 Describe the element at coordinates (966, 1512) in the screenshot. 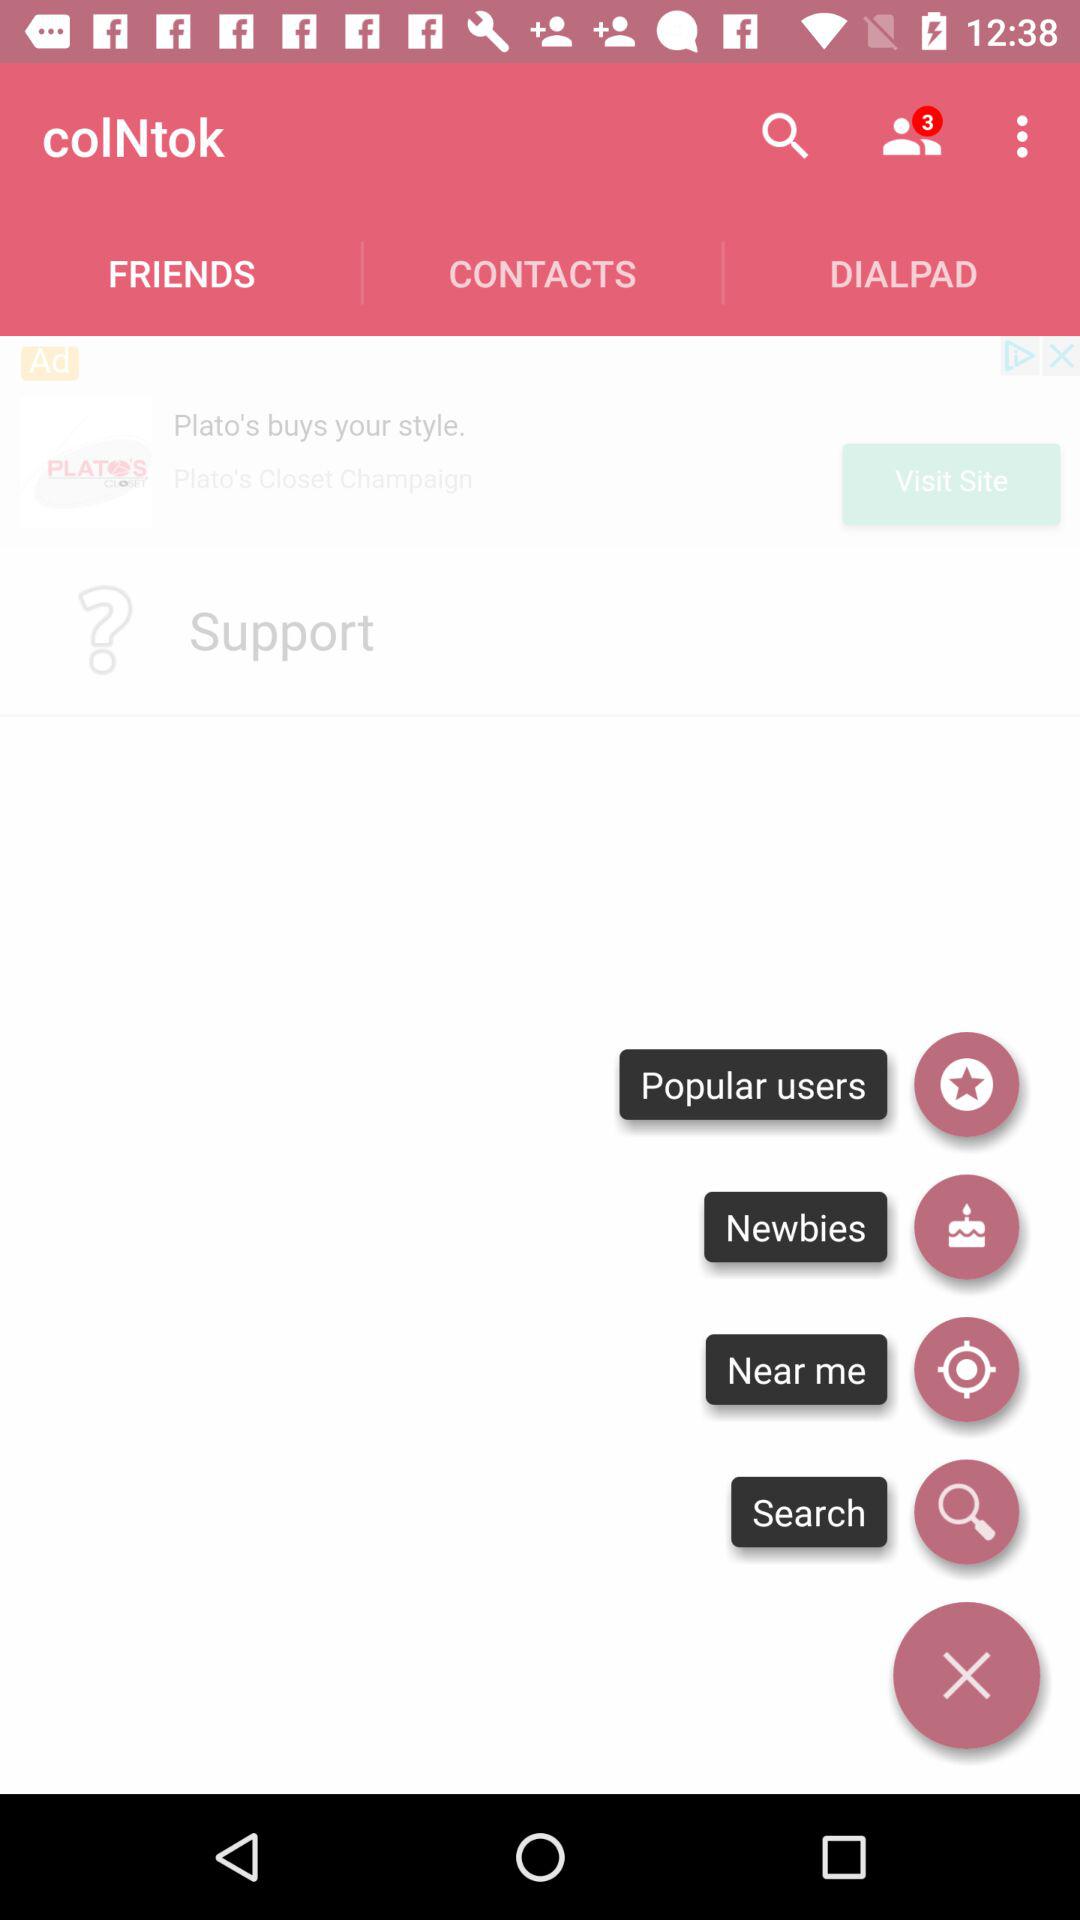

I see `choose icon next to the near me` at that location.